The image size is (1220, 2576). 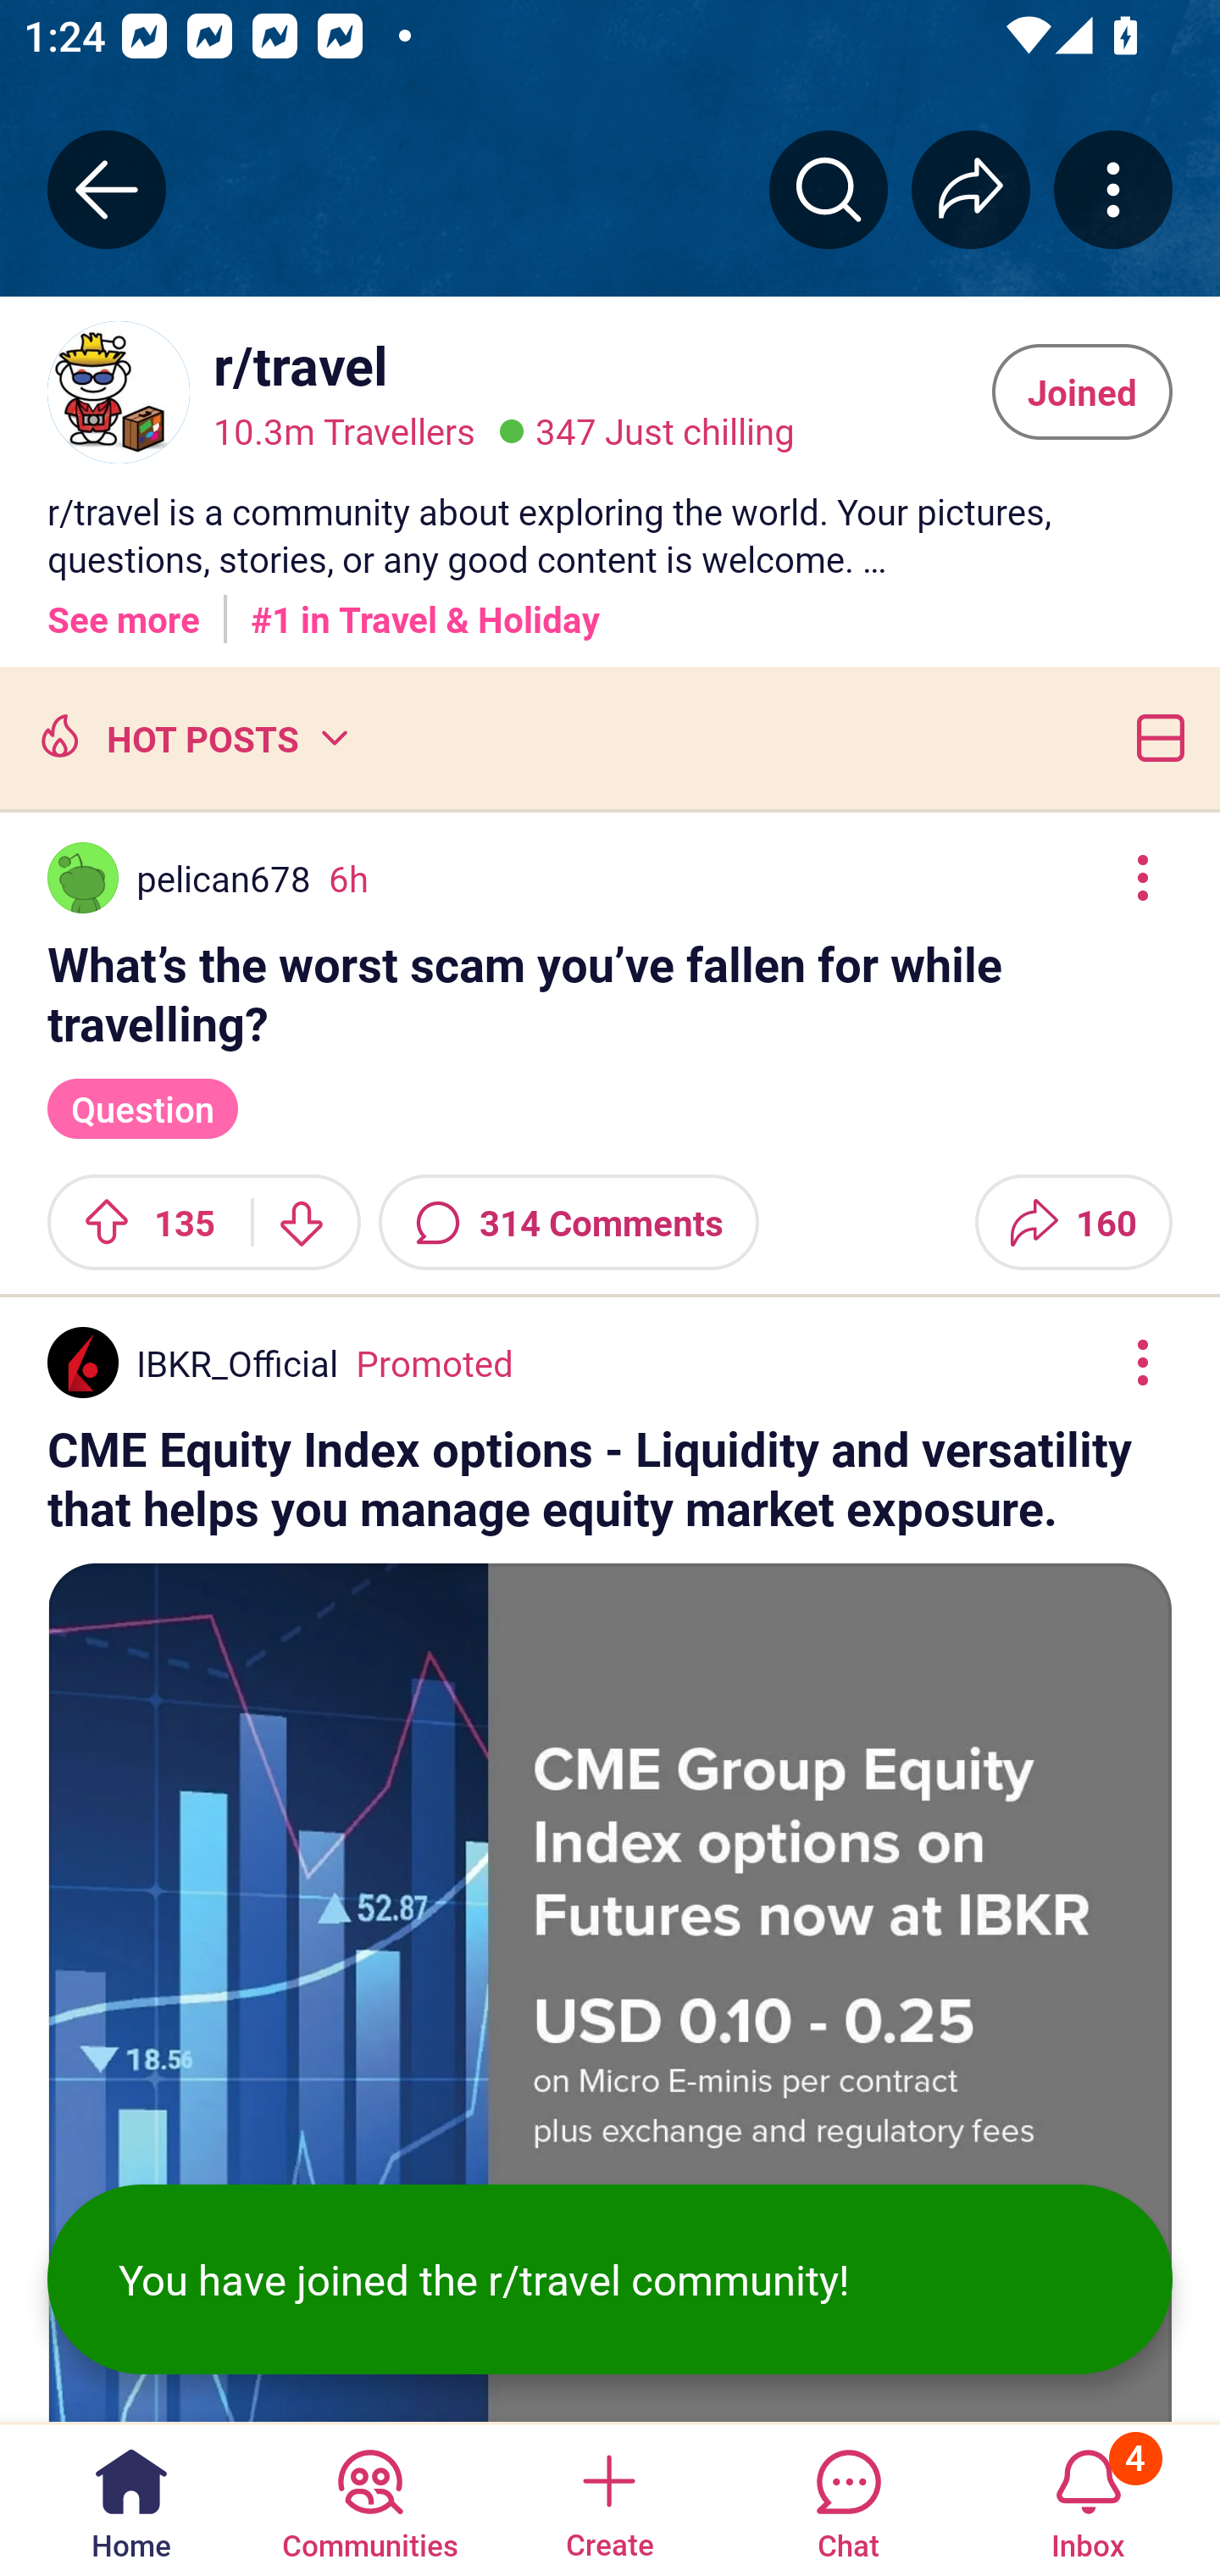 What do you see at coordinates (608, 2498) in the screenshot?
I see `Create a post Create` at bounding box center [608, 2498].